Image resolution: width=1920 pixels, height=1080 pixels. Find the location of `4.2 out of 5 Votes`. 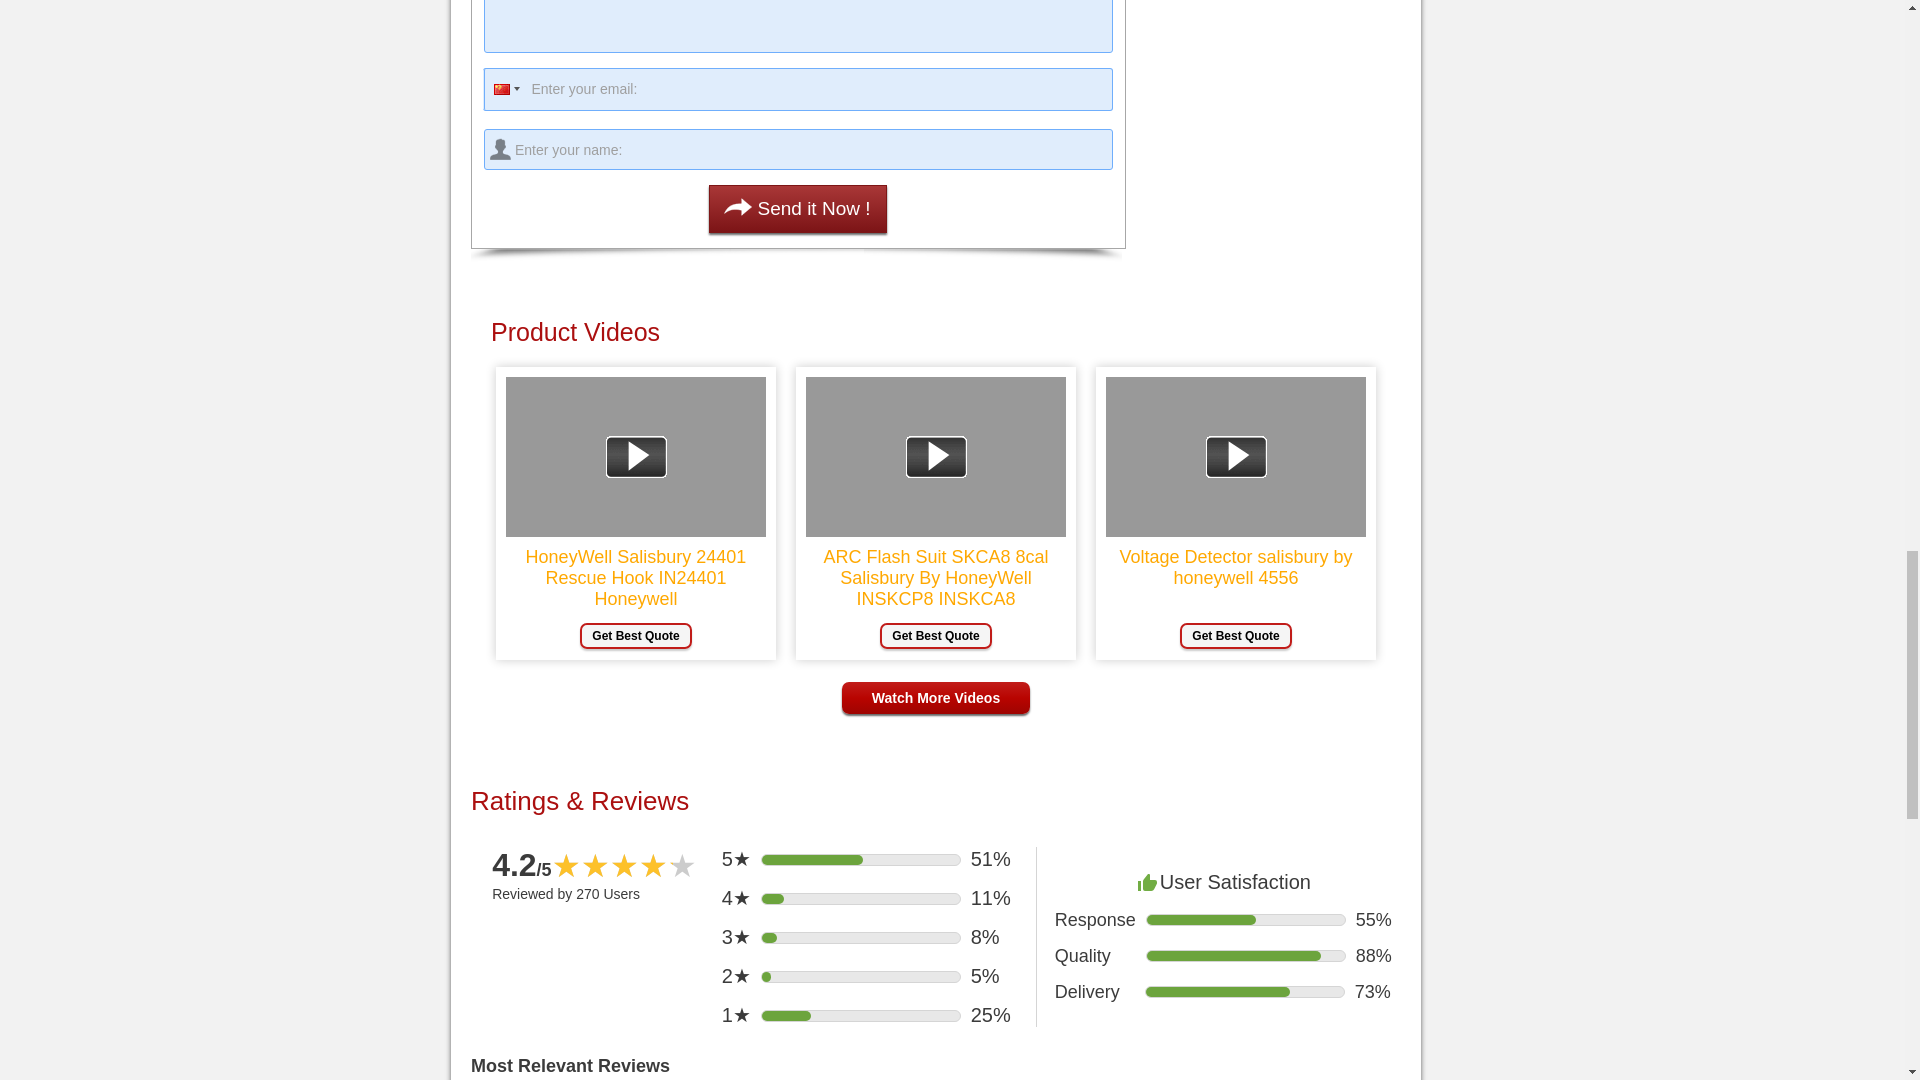

4.2 out of 5 Votes is located at coordinates (522, 864).